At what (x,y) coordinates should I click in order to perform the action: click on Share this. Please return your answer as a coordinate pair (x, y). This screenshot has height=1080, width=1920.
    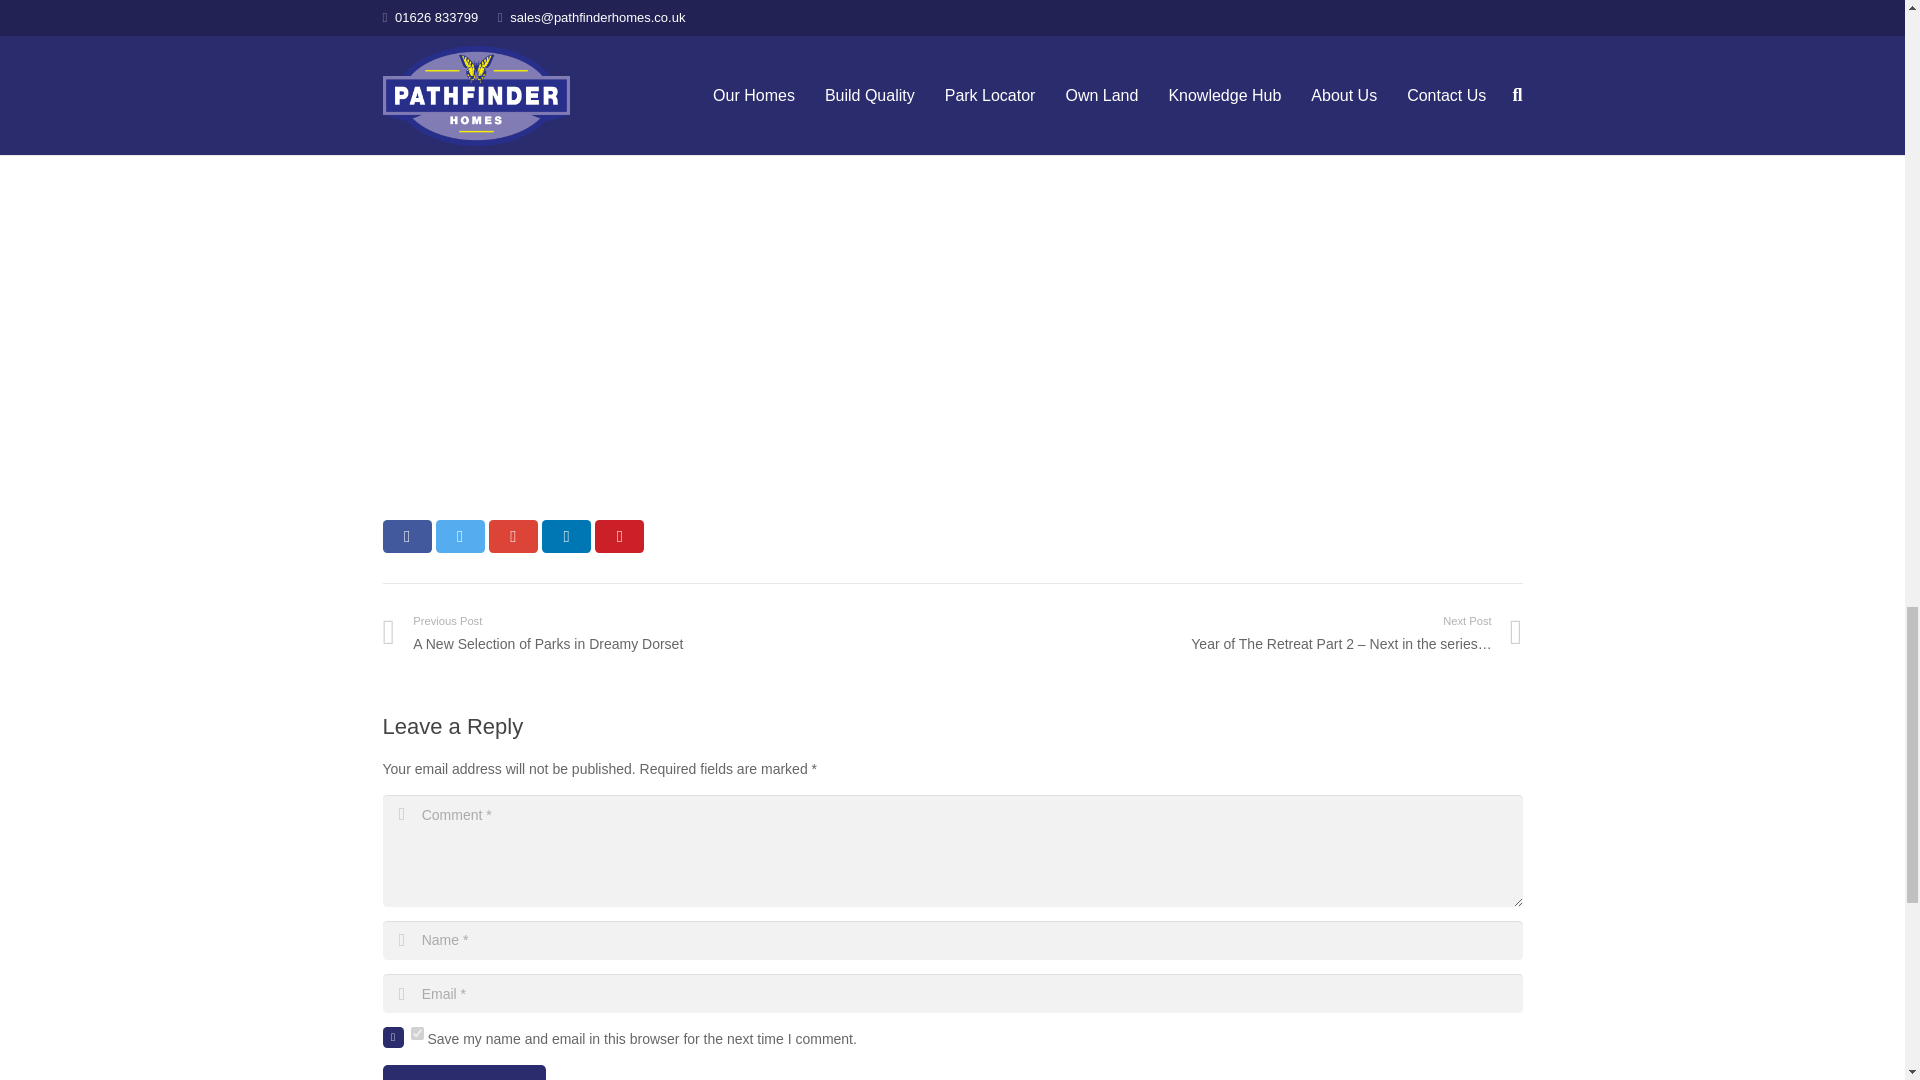
    Looking at the image, I should click on (406, 536).